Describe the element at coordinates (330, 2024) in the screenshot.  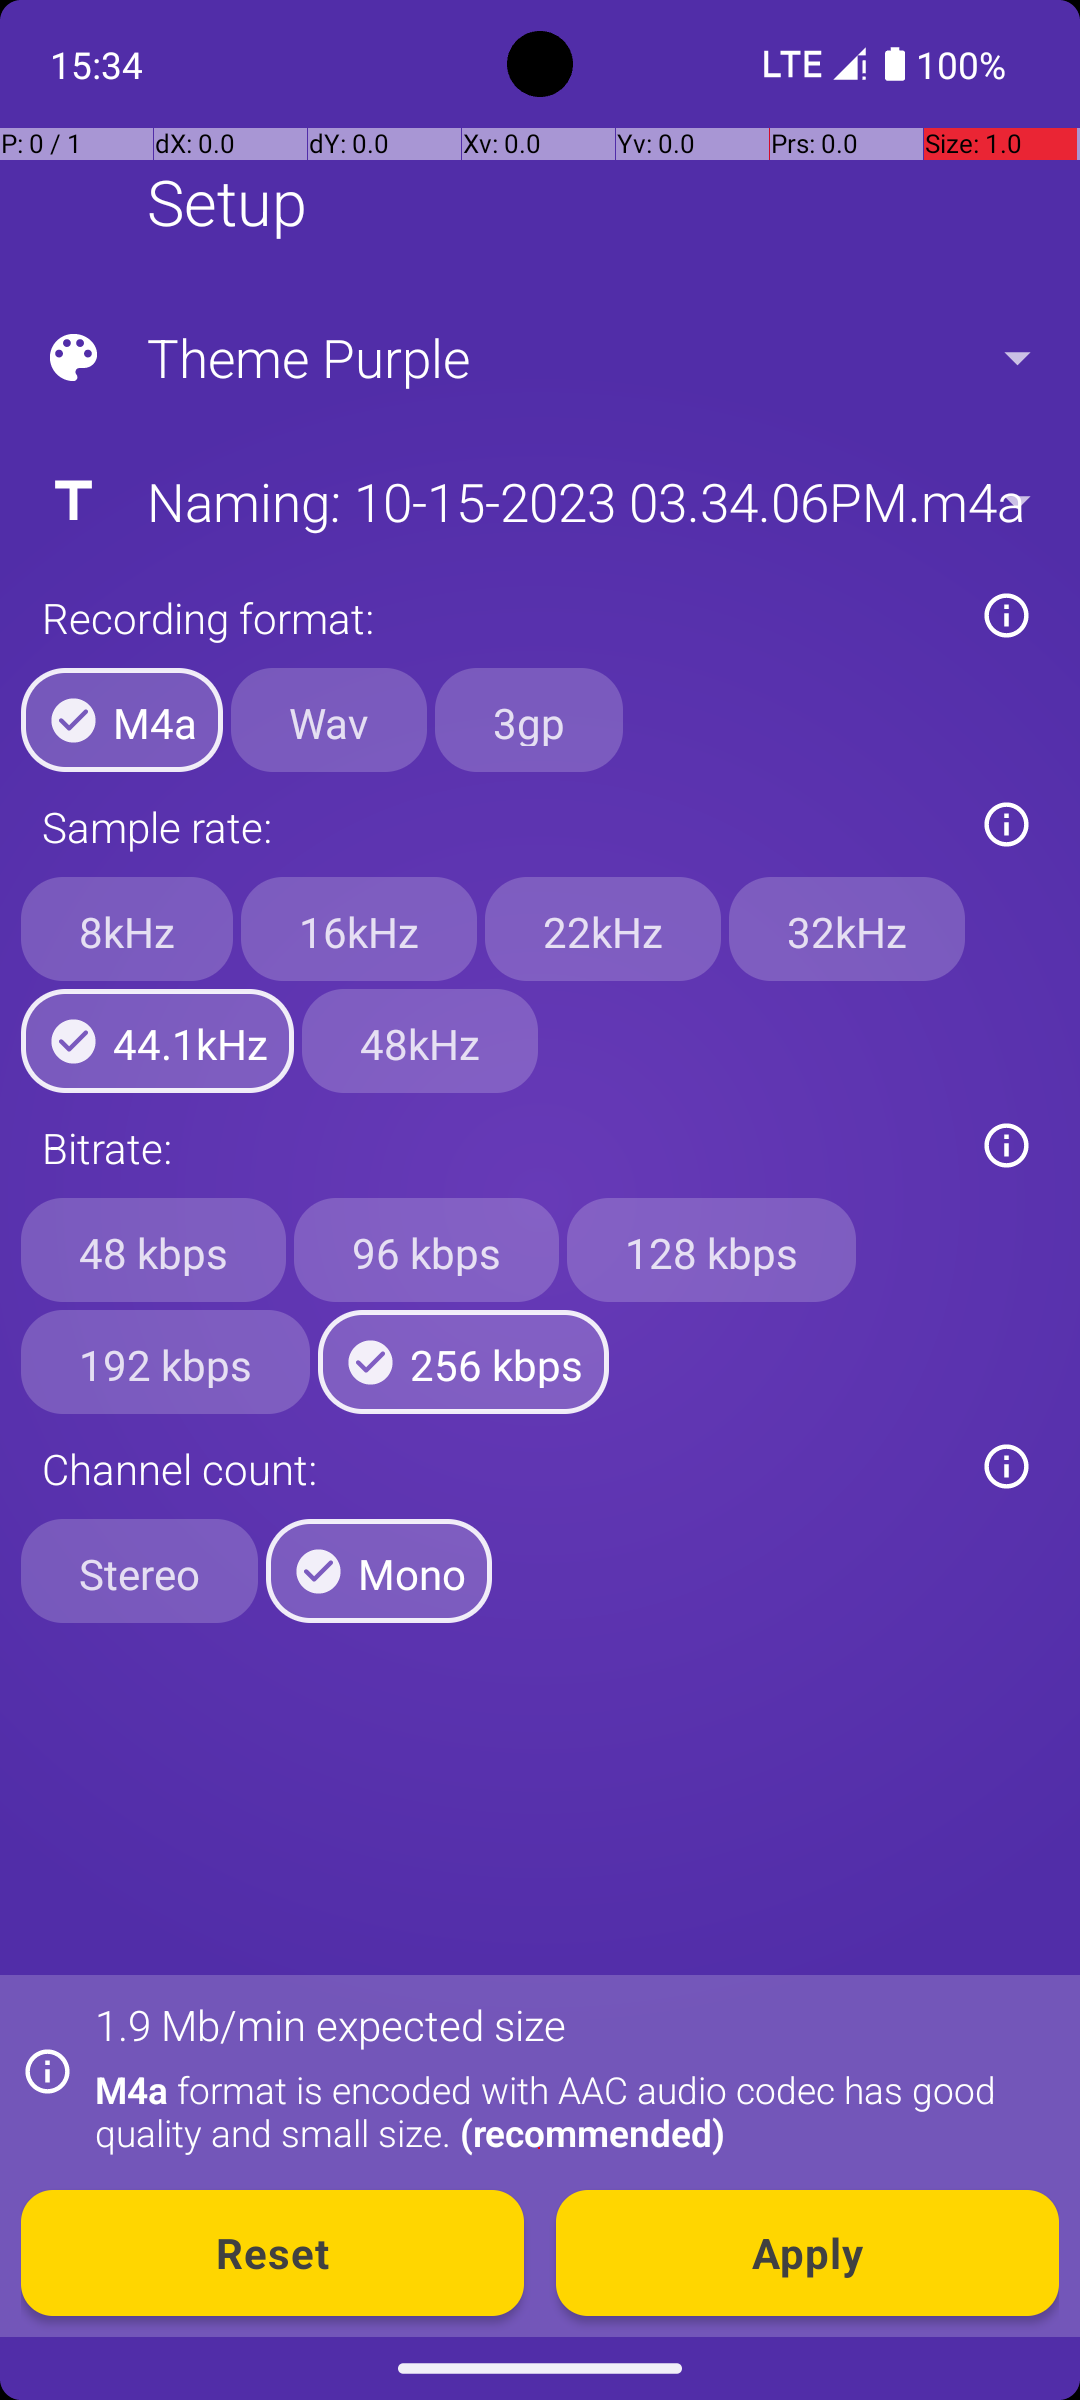
I see `1.9 Mb/min expected size` at that location.